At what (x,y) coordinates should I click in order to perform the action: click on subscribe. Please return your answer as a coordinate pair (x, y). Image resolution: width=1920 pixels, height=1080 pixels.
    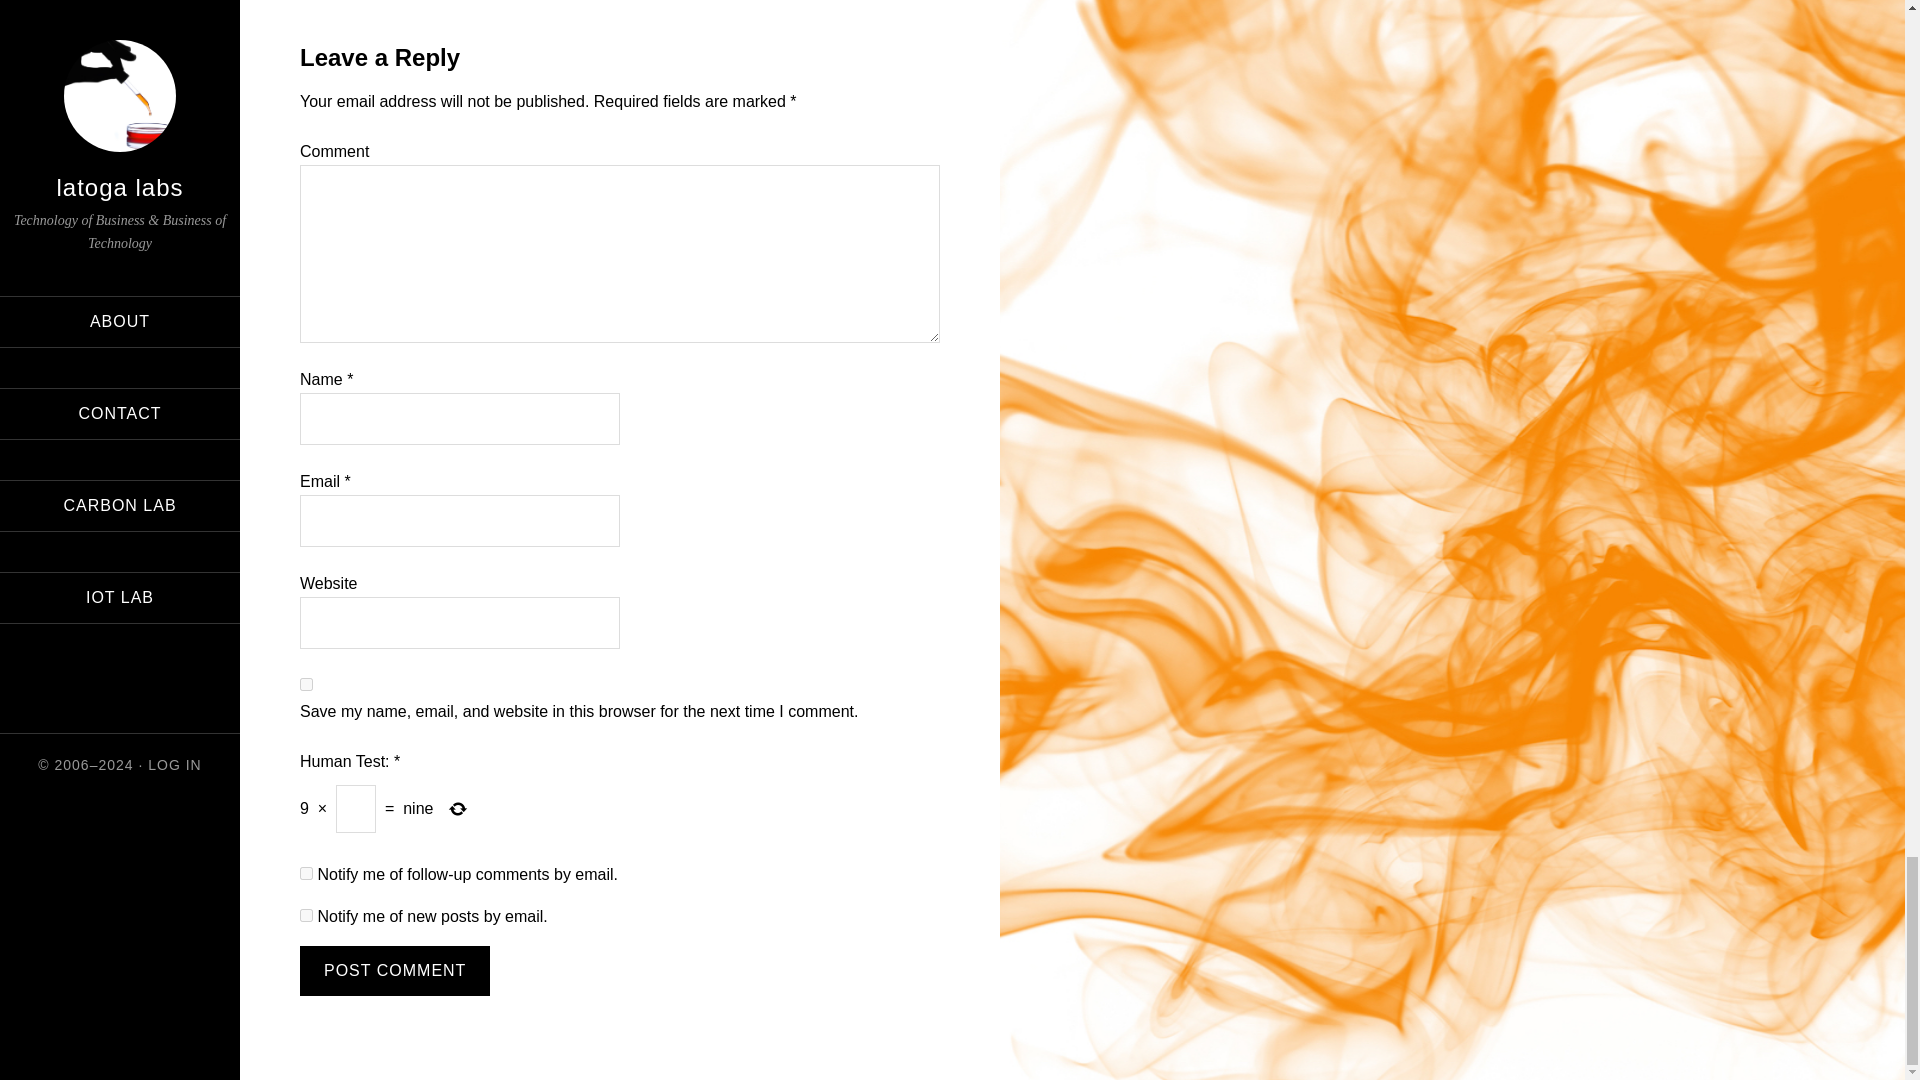
    Looking at the image, I should click on (306, 916).